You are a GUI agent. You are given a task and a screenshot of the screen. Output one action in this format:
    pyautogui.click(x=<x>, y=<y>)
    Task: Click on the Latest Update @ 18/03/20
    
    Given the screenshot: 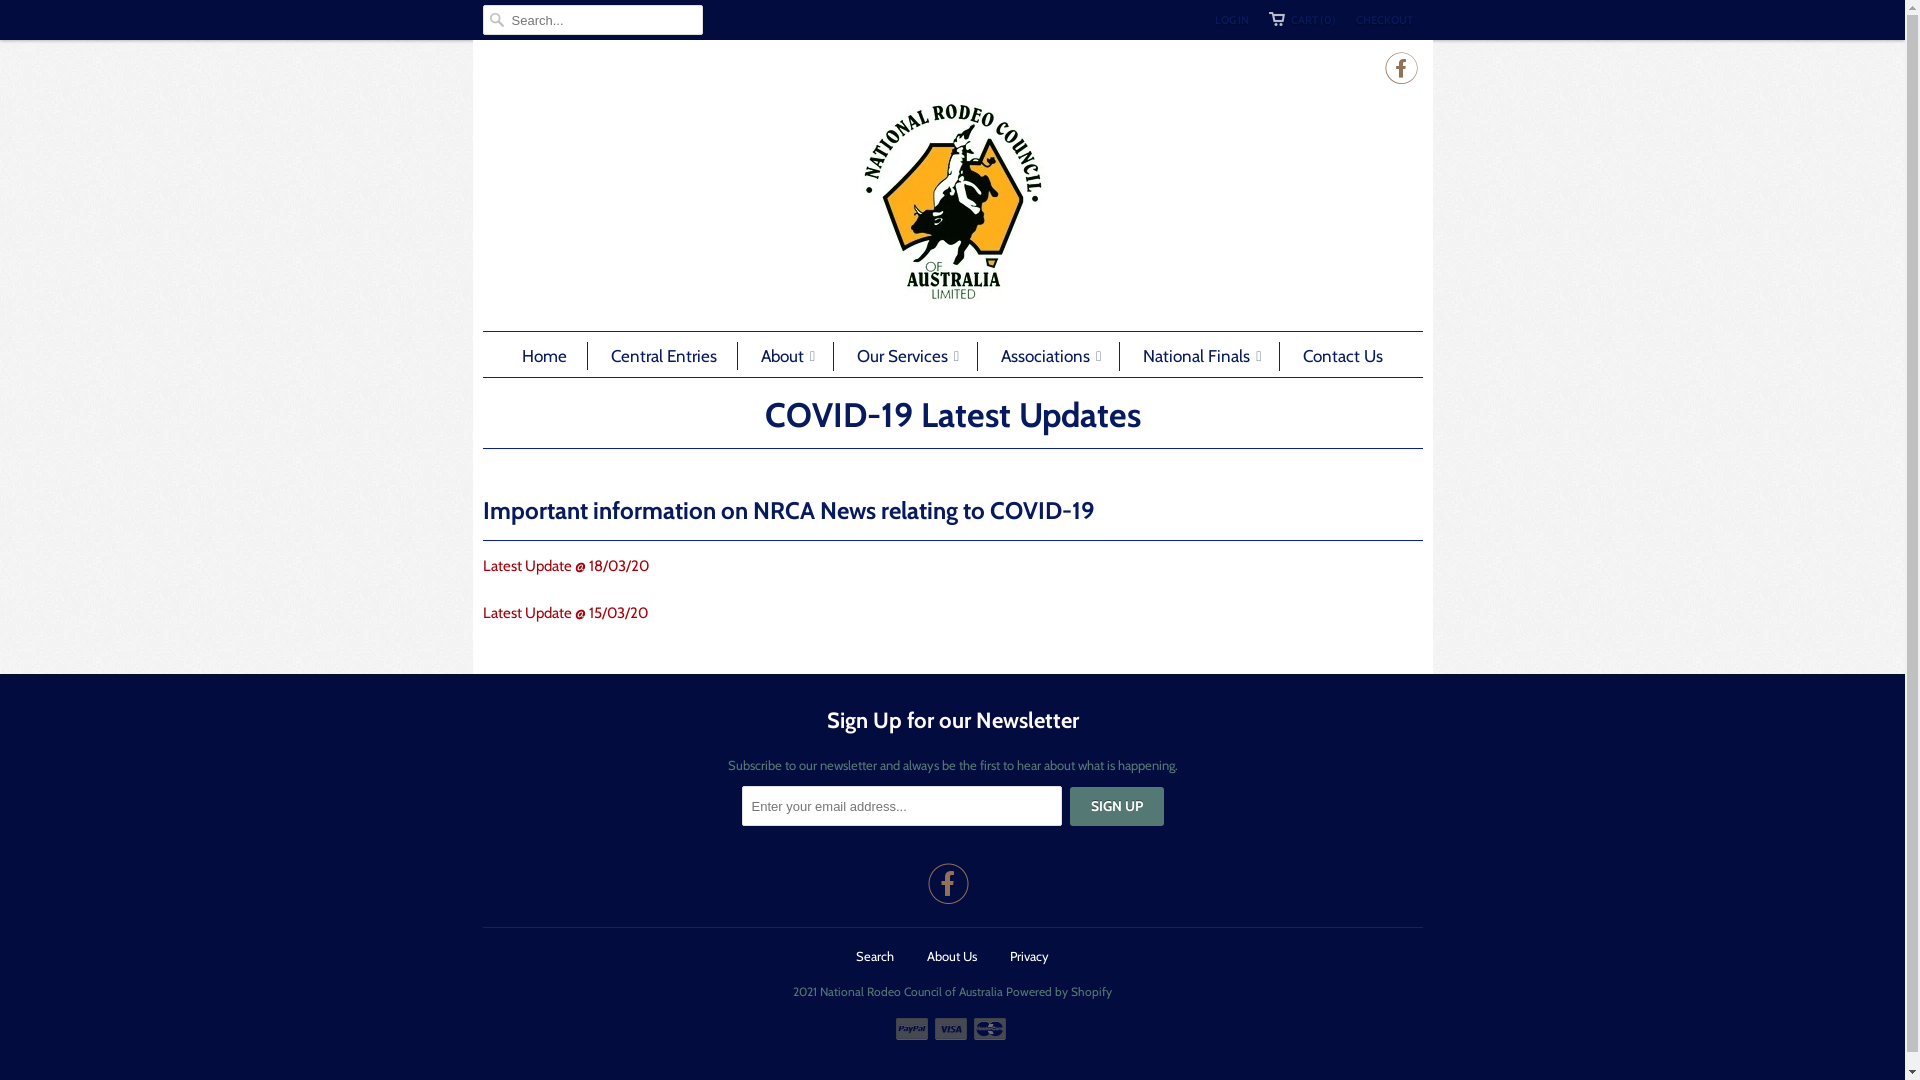 What is the action you would take?
    pyautogui.click(x=565, y=566)
    